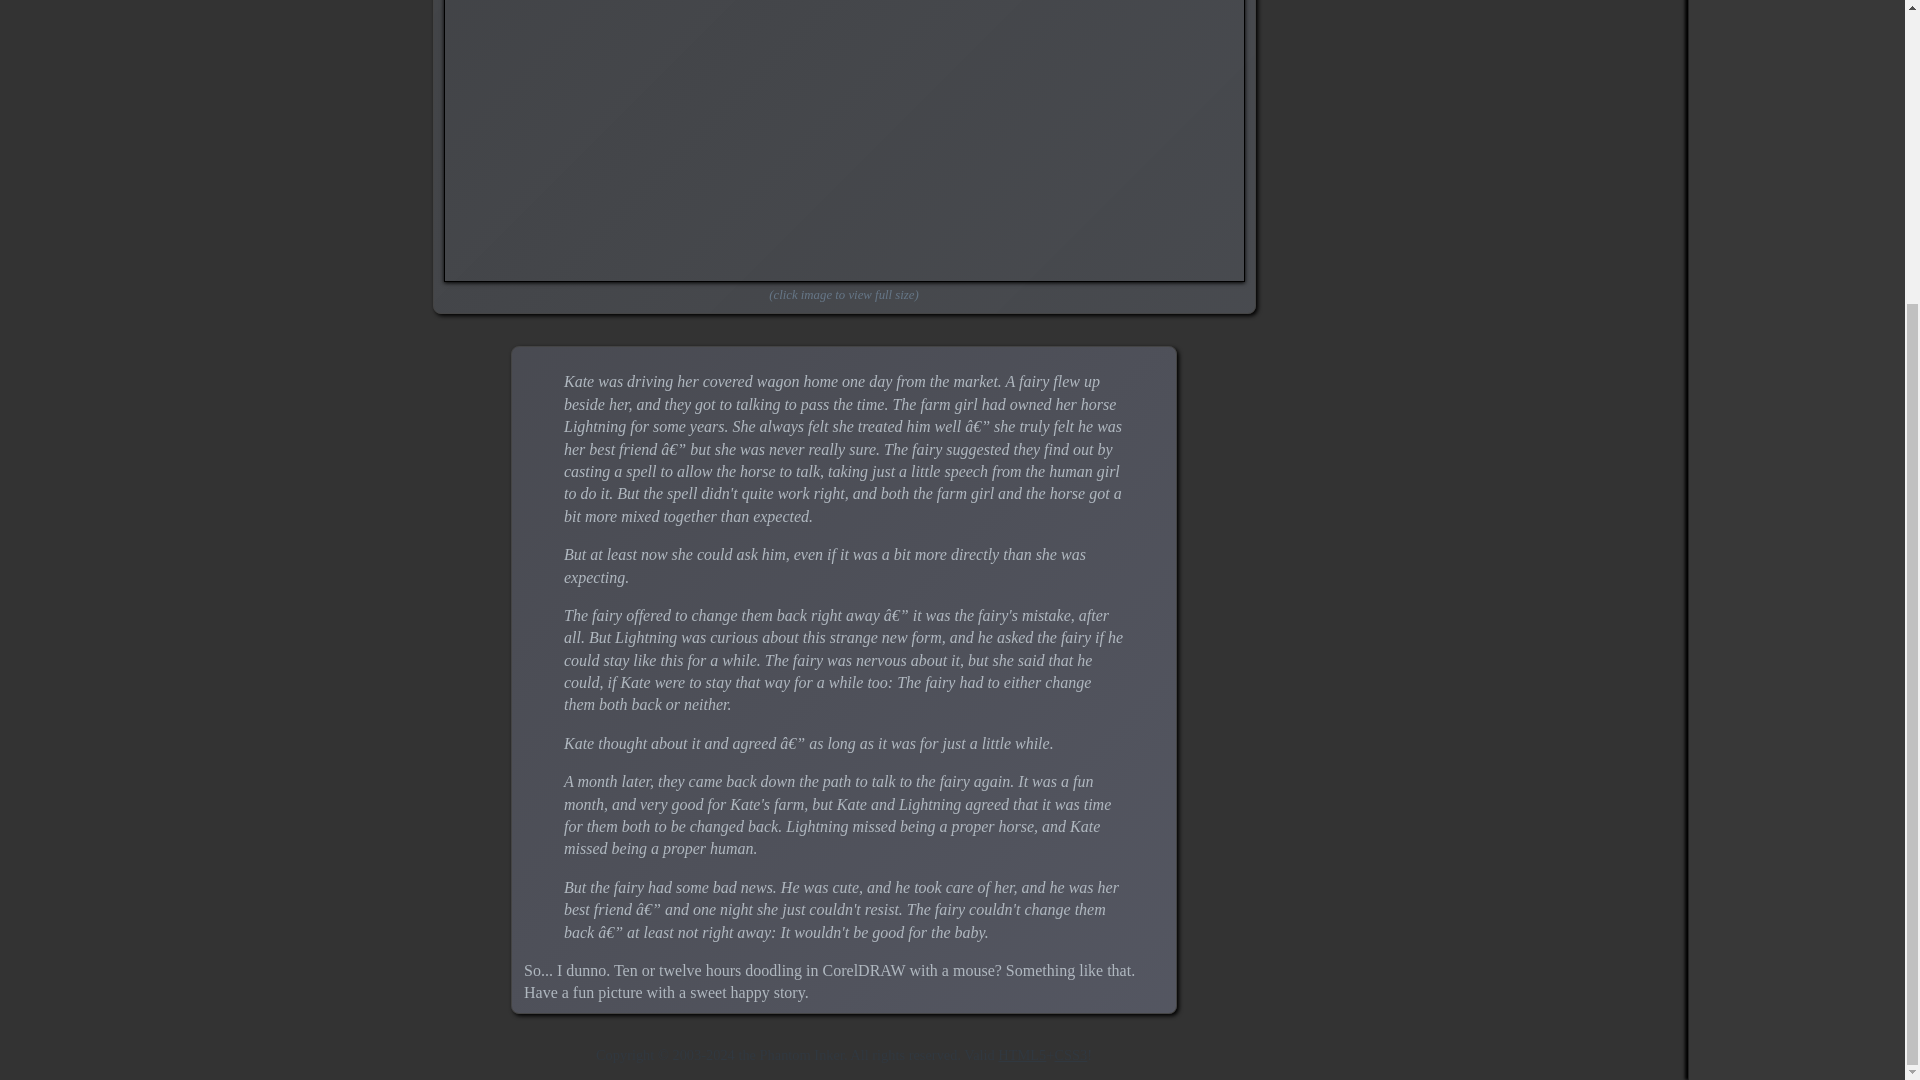 The height and width of the screenshot is (1080, 1920). What do you see at coordinates (1070, 1054) in the screenshot?
I see `CSS3` at bounding box center [1070, 1054].